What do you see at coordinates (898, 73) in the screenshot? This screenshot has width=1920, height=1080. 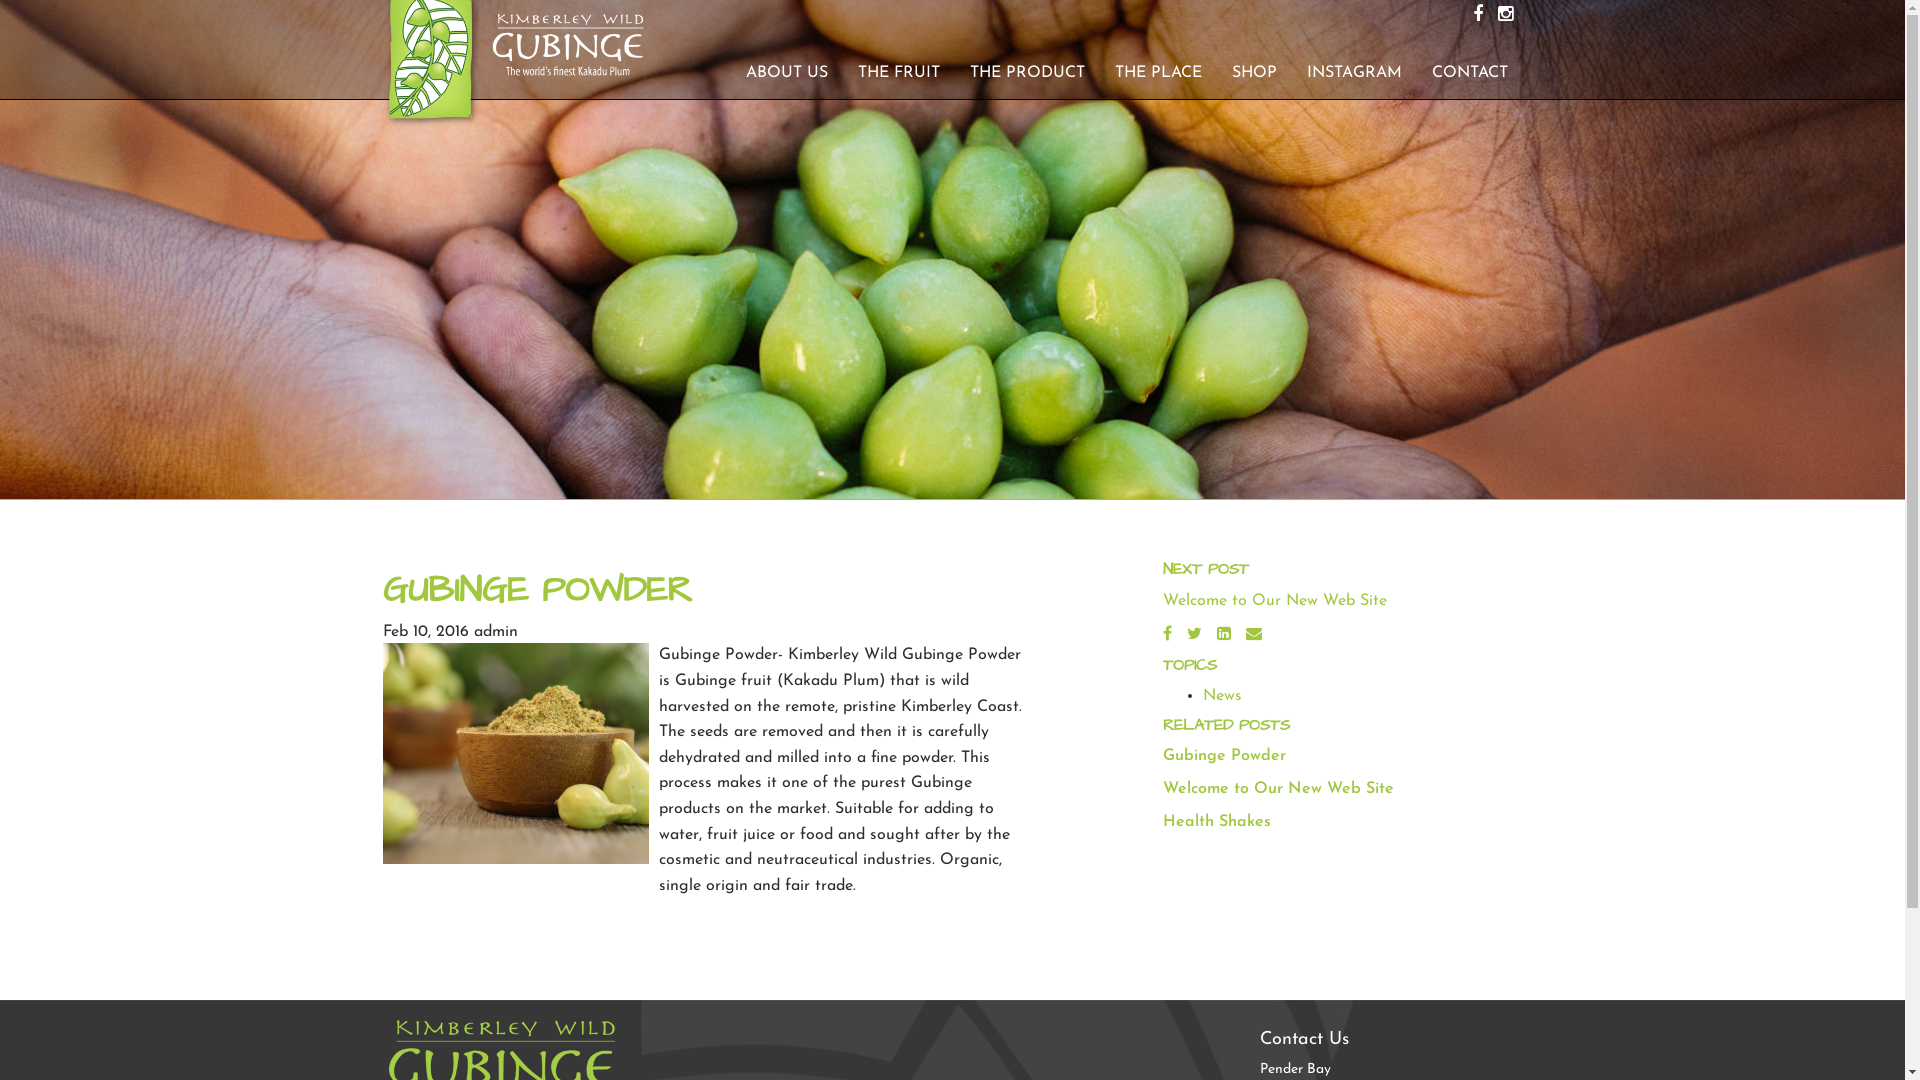 I see `THE FRUIT` at bounding box center [898, 73].